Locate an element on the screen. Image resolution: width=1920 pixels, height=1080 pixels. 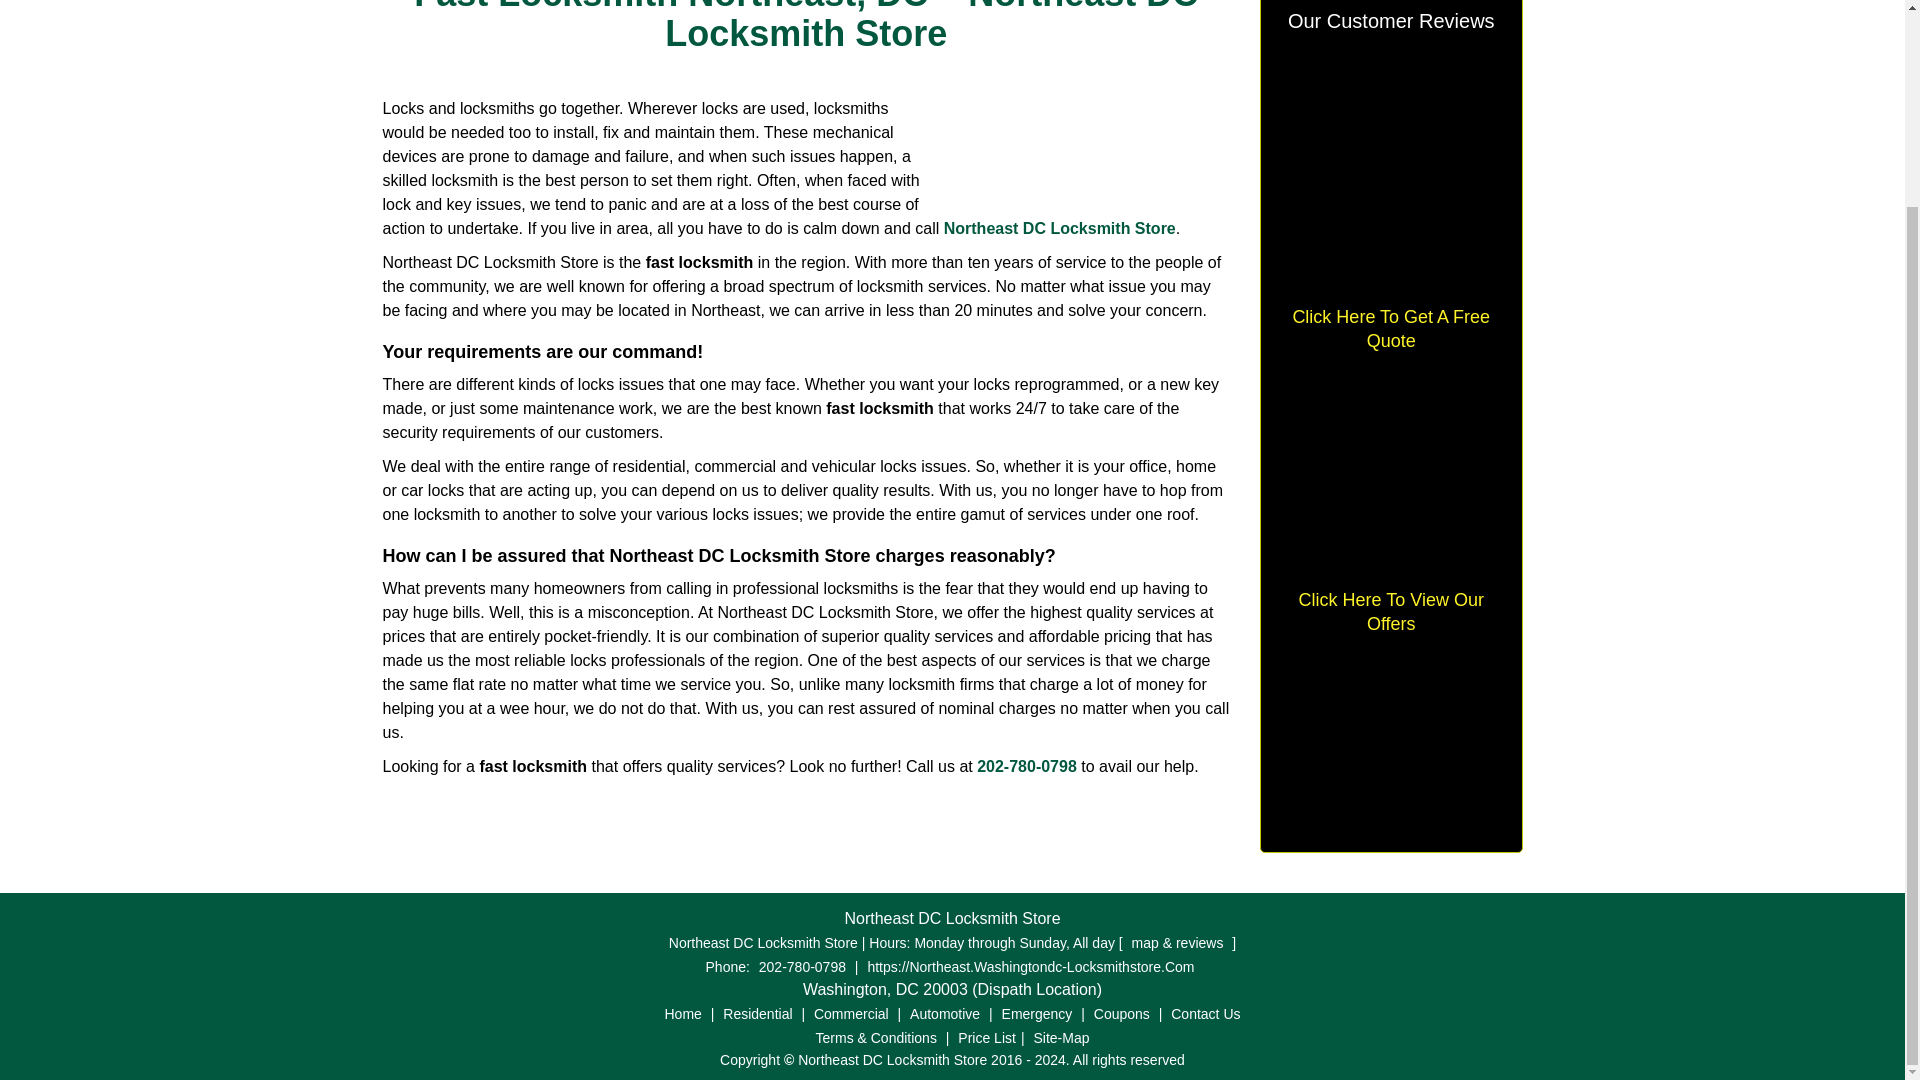
Coupons is located at coordinates (1122, 1013).